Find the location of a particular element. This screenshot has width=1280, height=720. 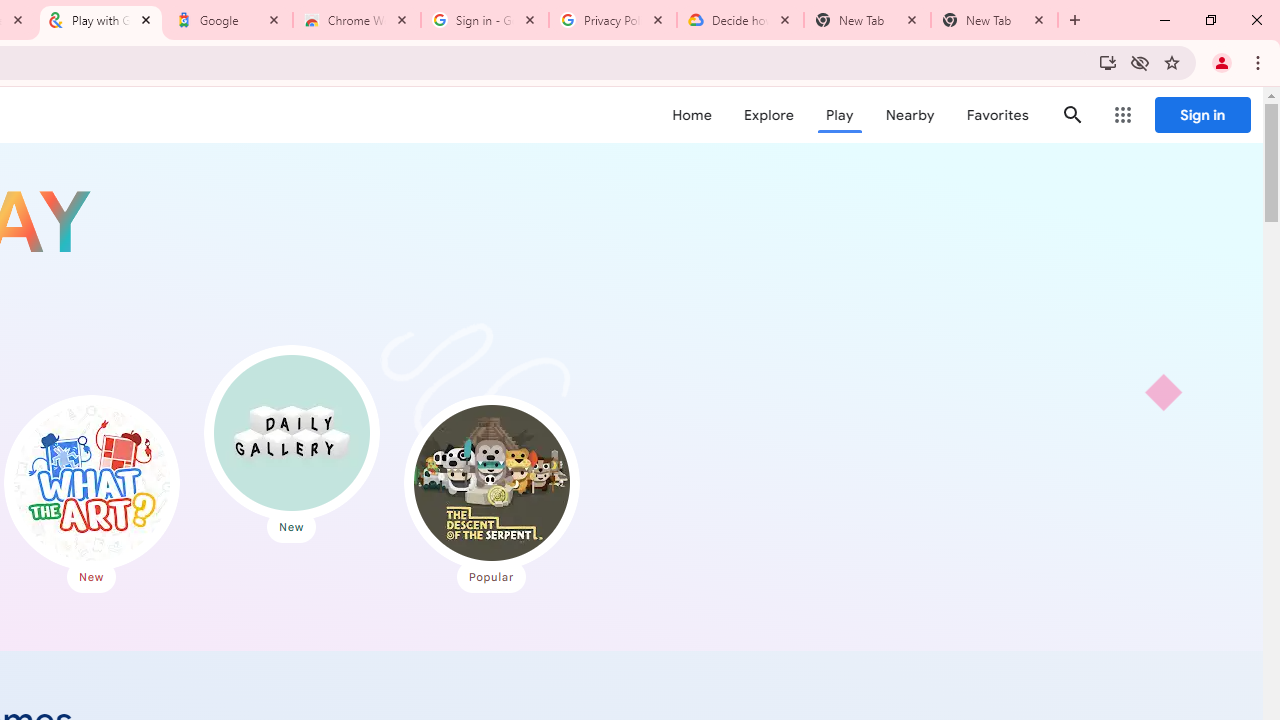

Google is located at coordinates (229, 20).